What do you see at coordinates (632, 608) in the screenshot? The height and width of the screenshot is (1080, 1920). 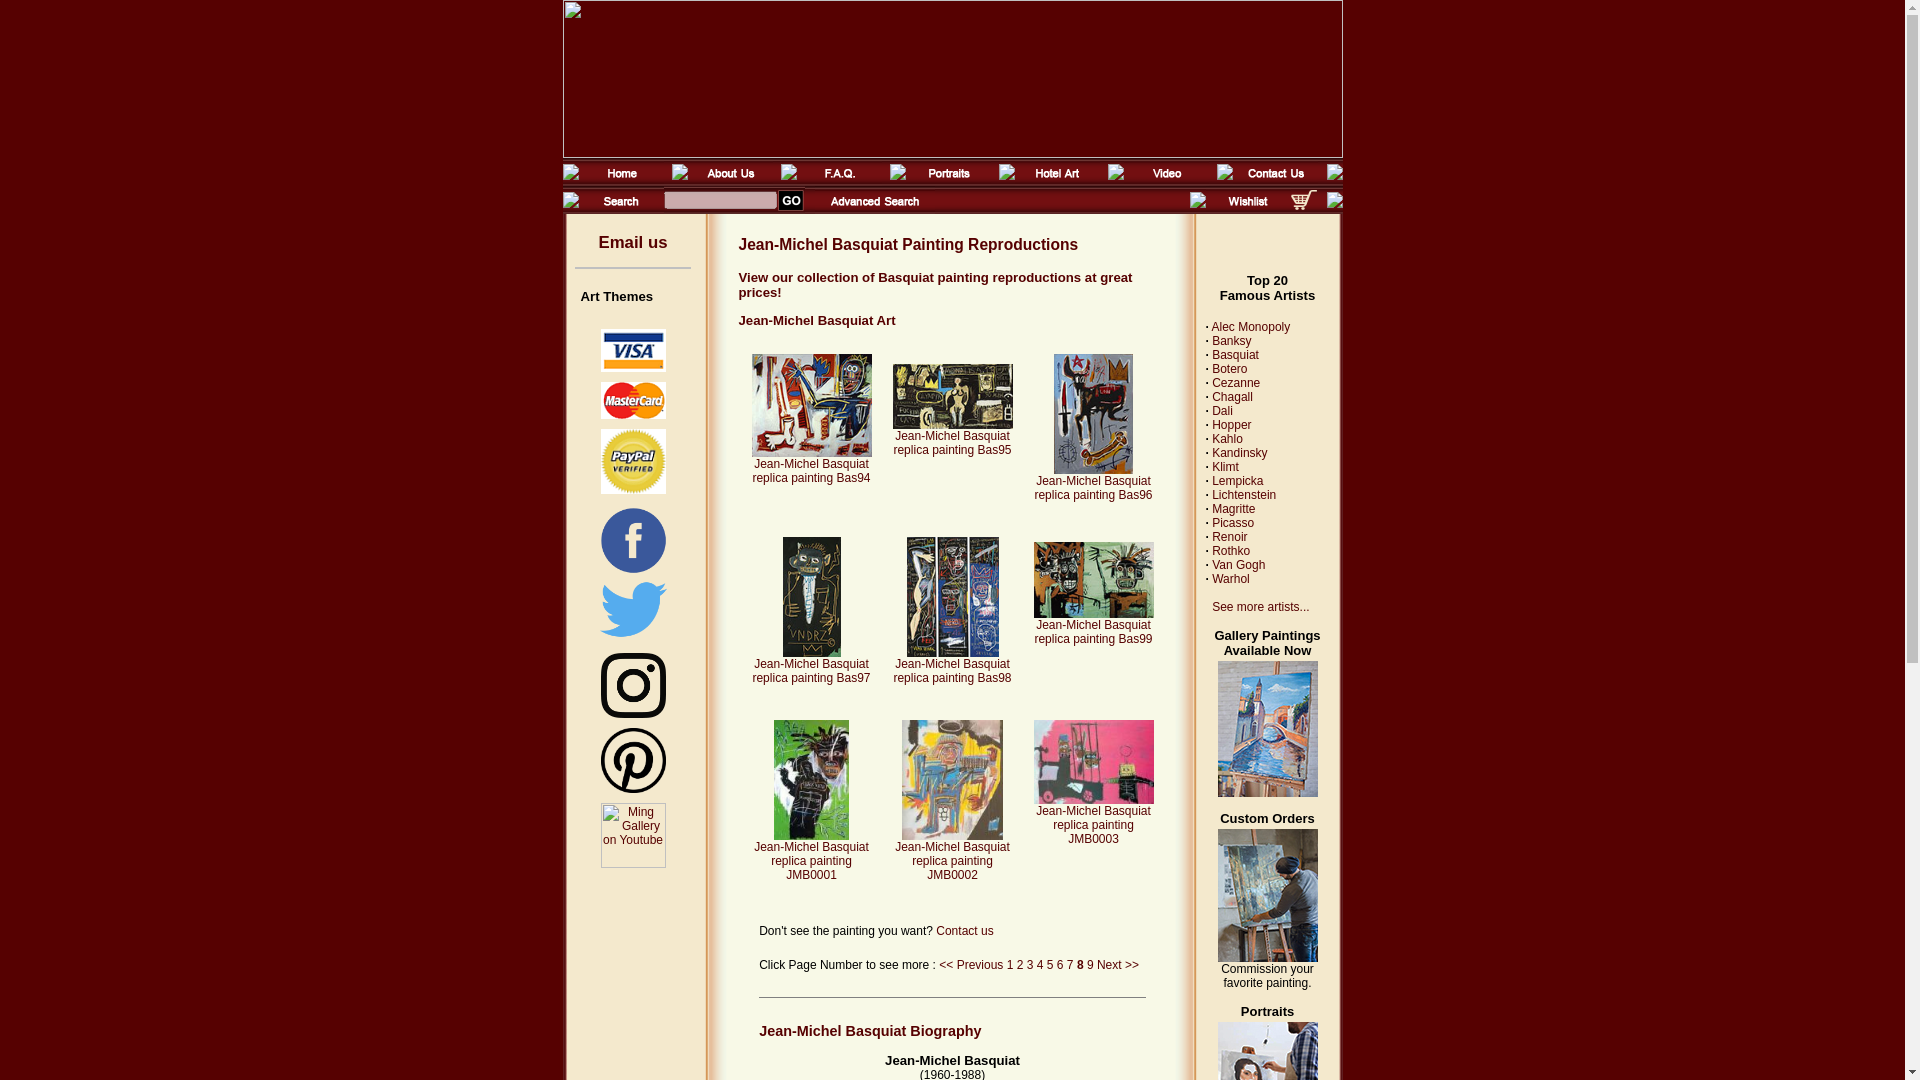 I see `Ming Gallery on Twitter` at bounding box center [632, 608].